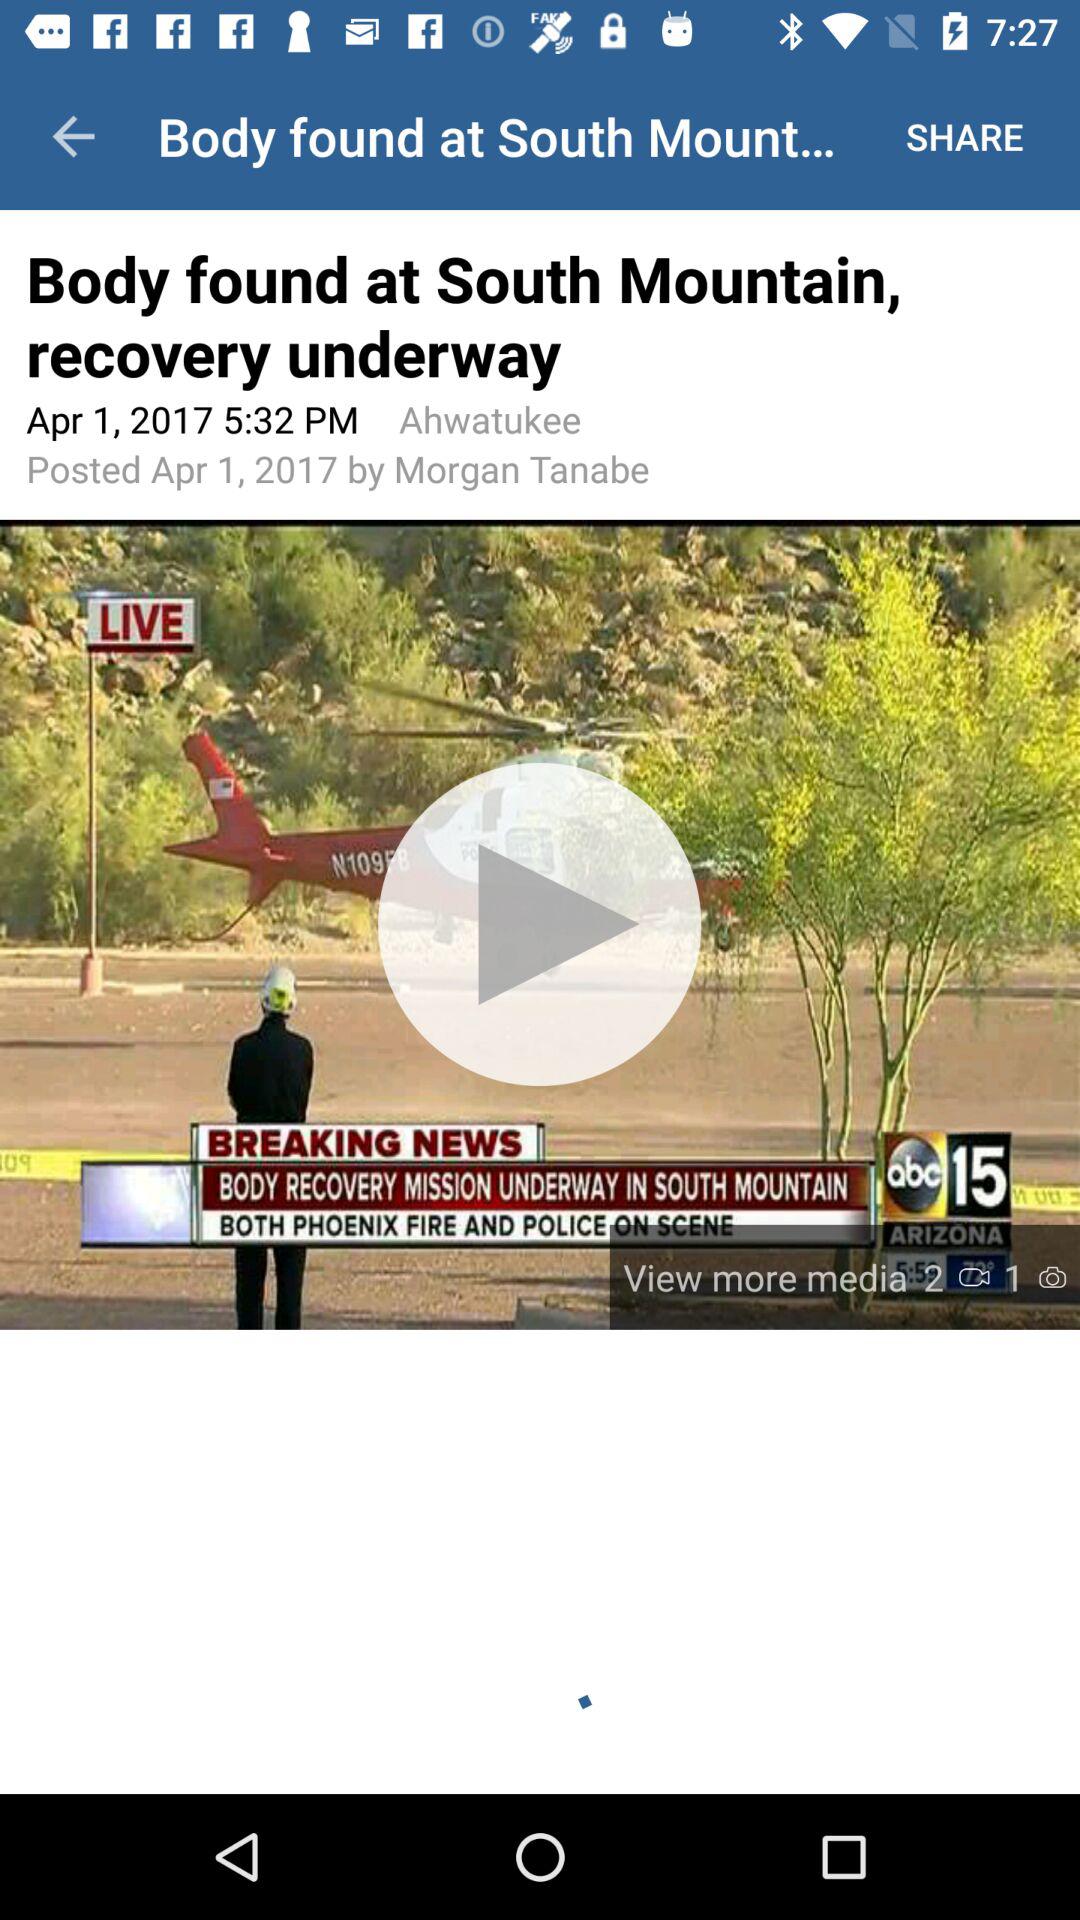 The height and width of the screenshot is (1920, 1080). Describe the element at coordinates (73, 136) in the screenshot. I see `press app next to the body found at` at that location.